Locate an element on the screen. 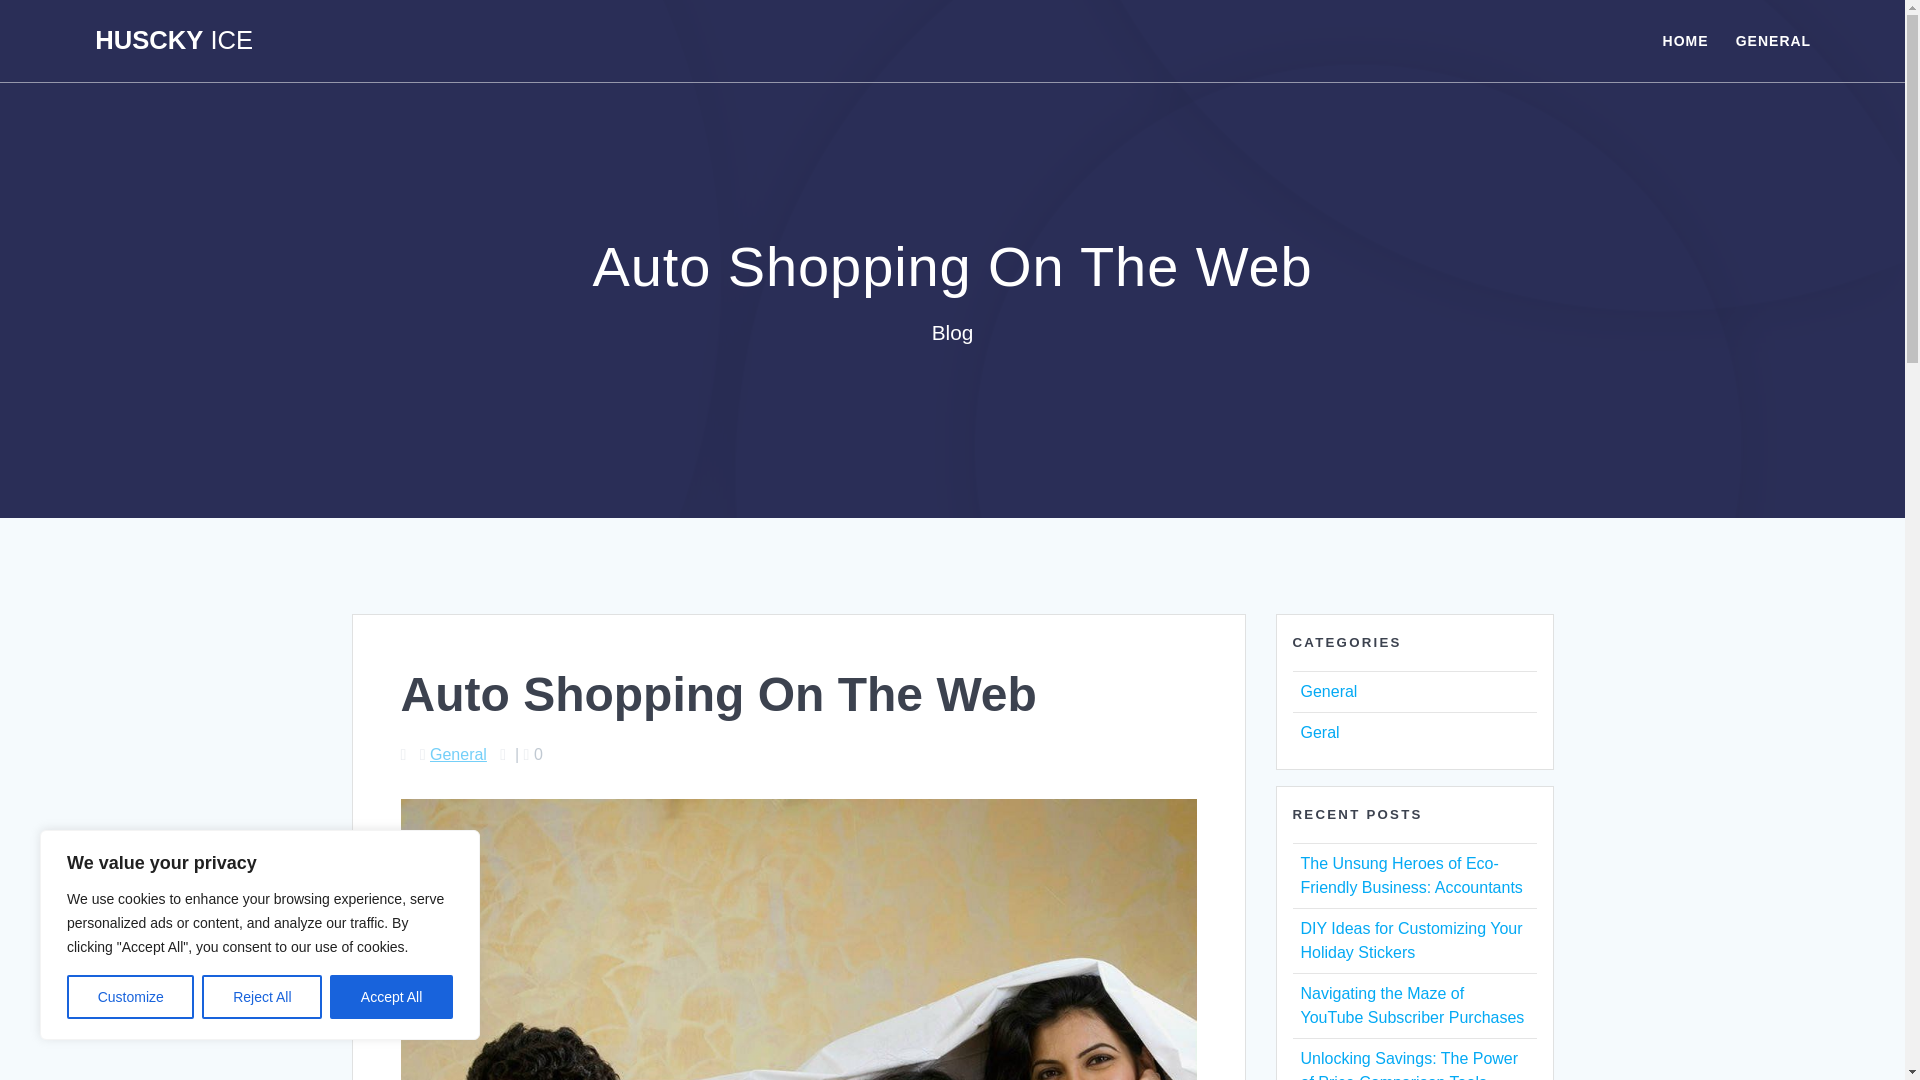 This screenshot has height=1080, width=1920. Unlocking Savings: The Power of Price Comparison Tools is located at coordinates (1408, 1064).